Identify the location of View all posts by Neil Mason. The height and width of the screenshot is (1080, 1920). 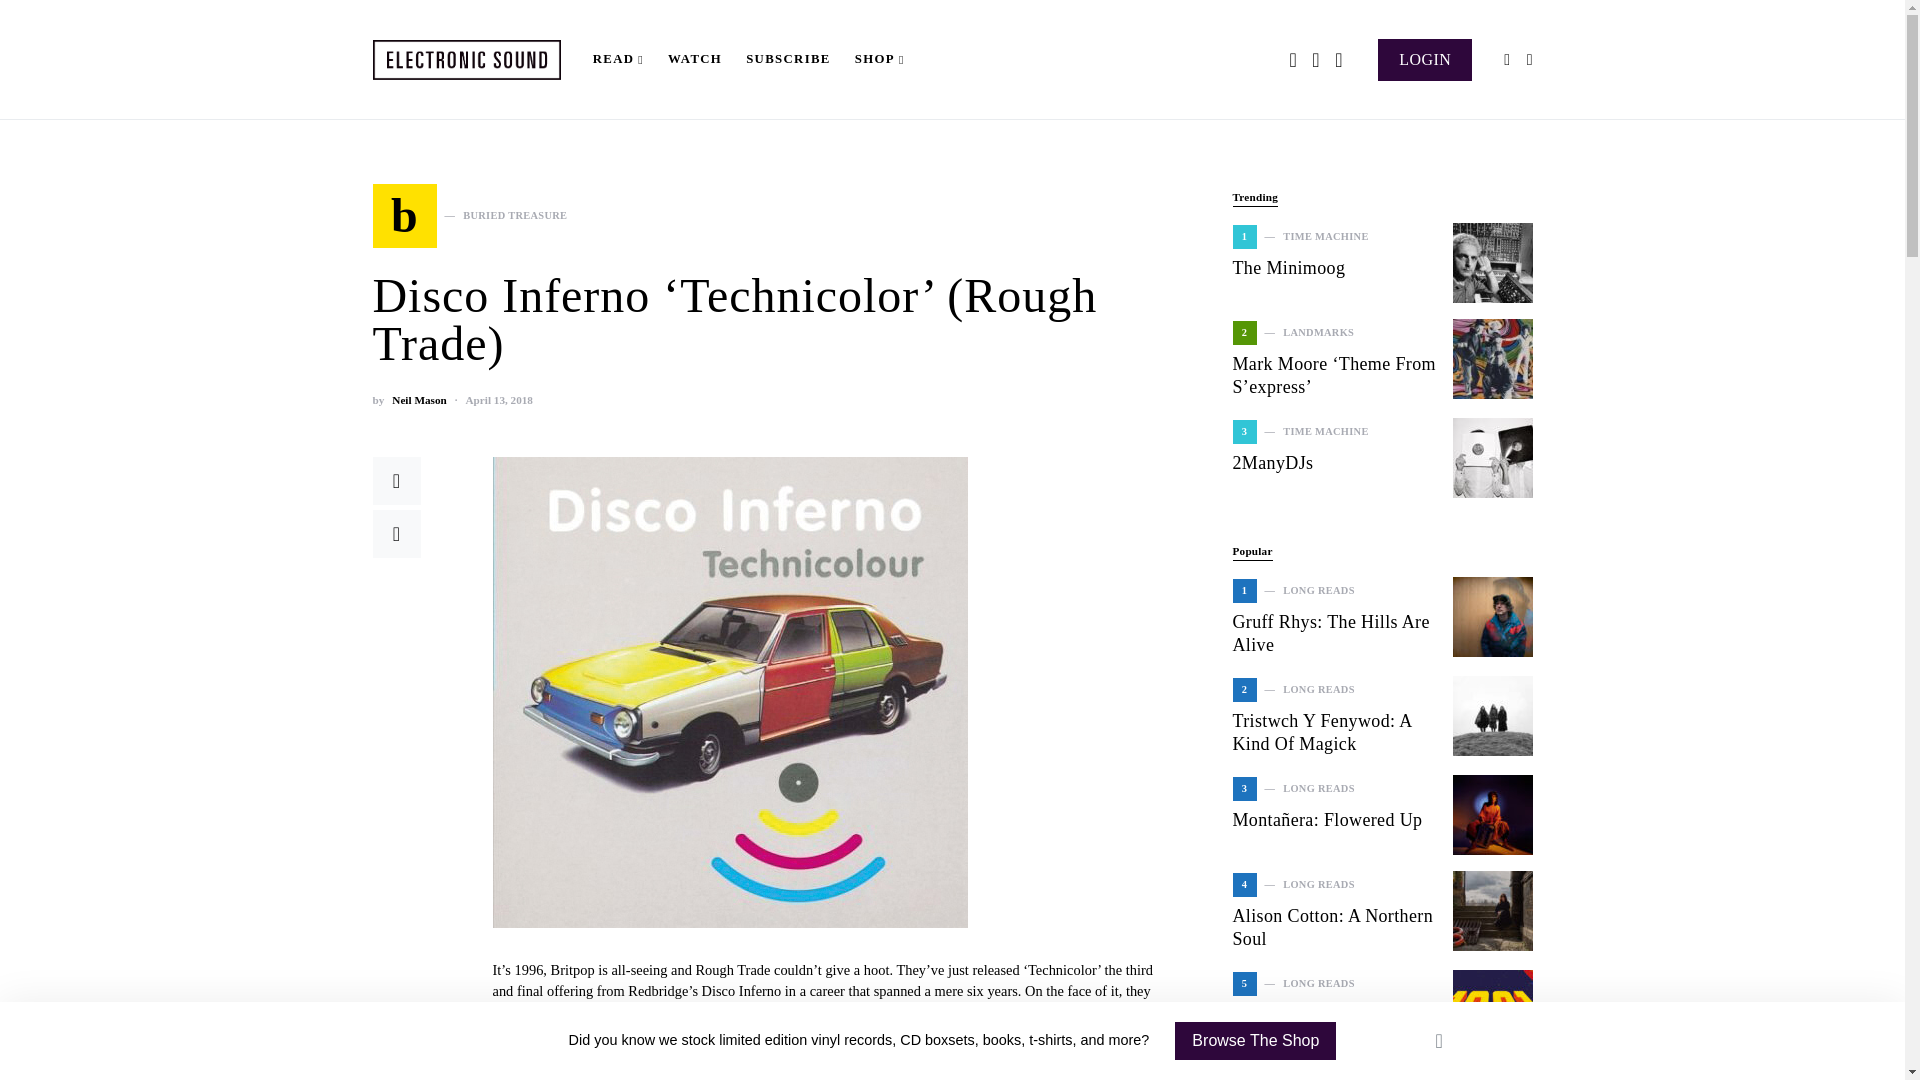
(469, 216).